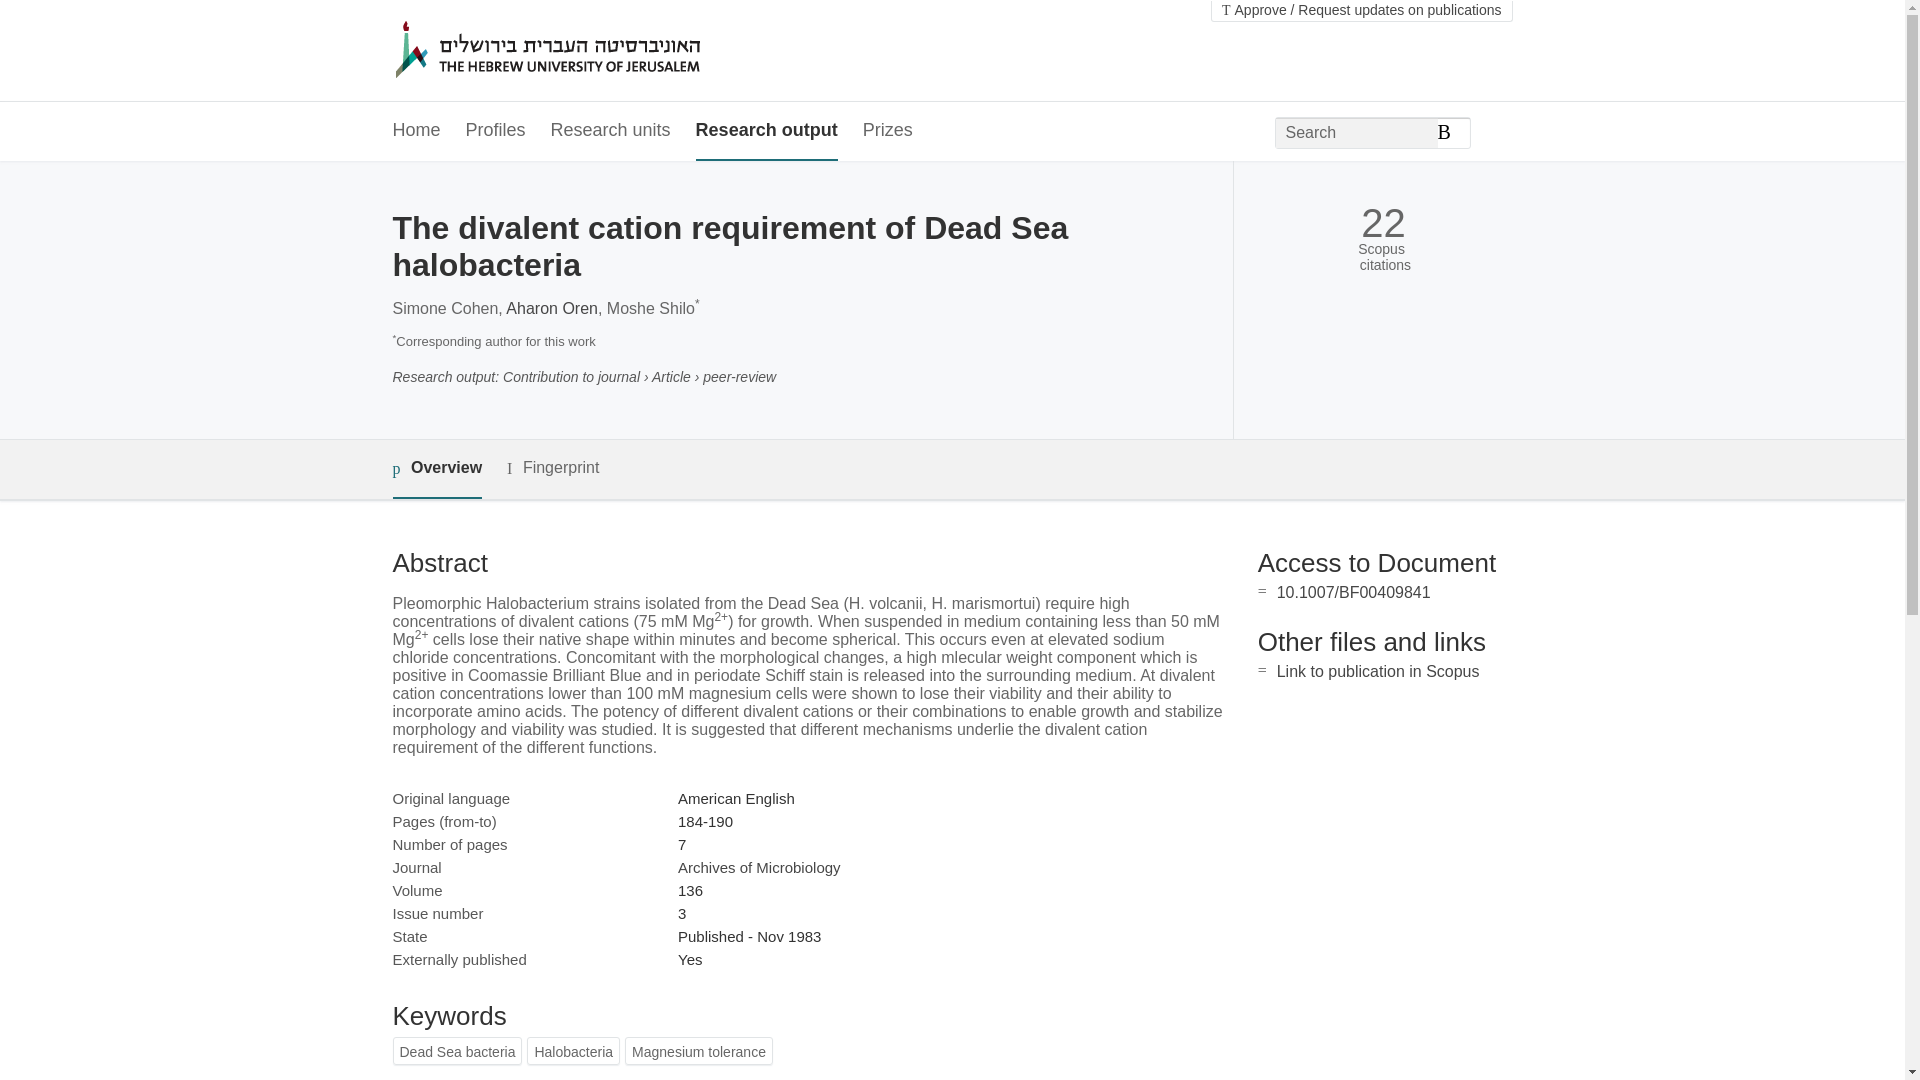  Describe the element at coordinates (552, 308) in the screenshot. I see `Aharon Oren` at that location.